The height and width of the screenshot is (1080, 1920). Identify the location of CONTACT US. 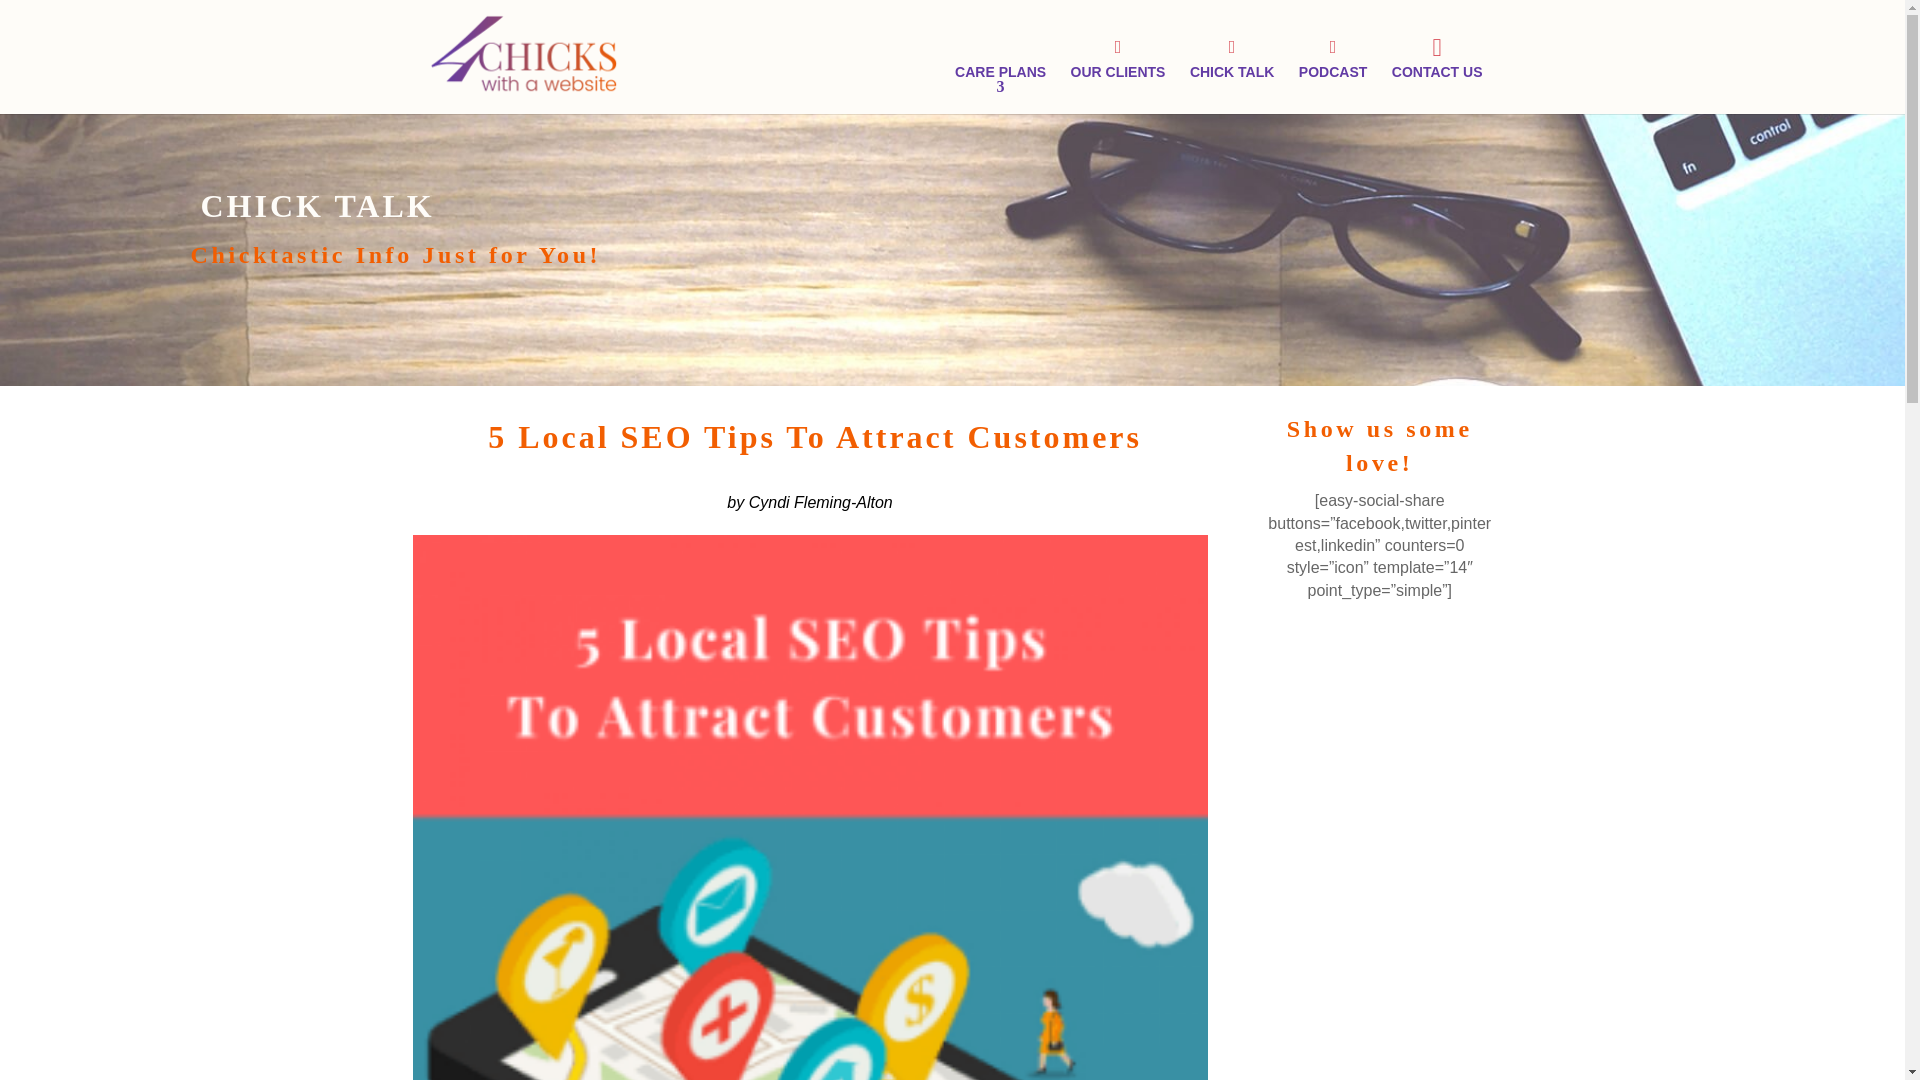
(1438, 56).